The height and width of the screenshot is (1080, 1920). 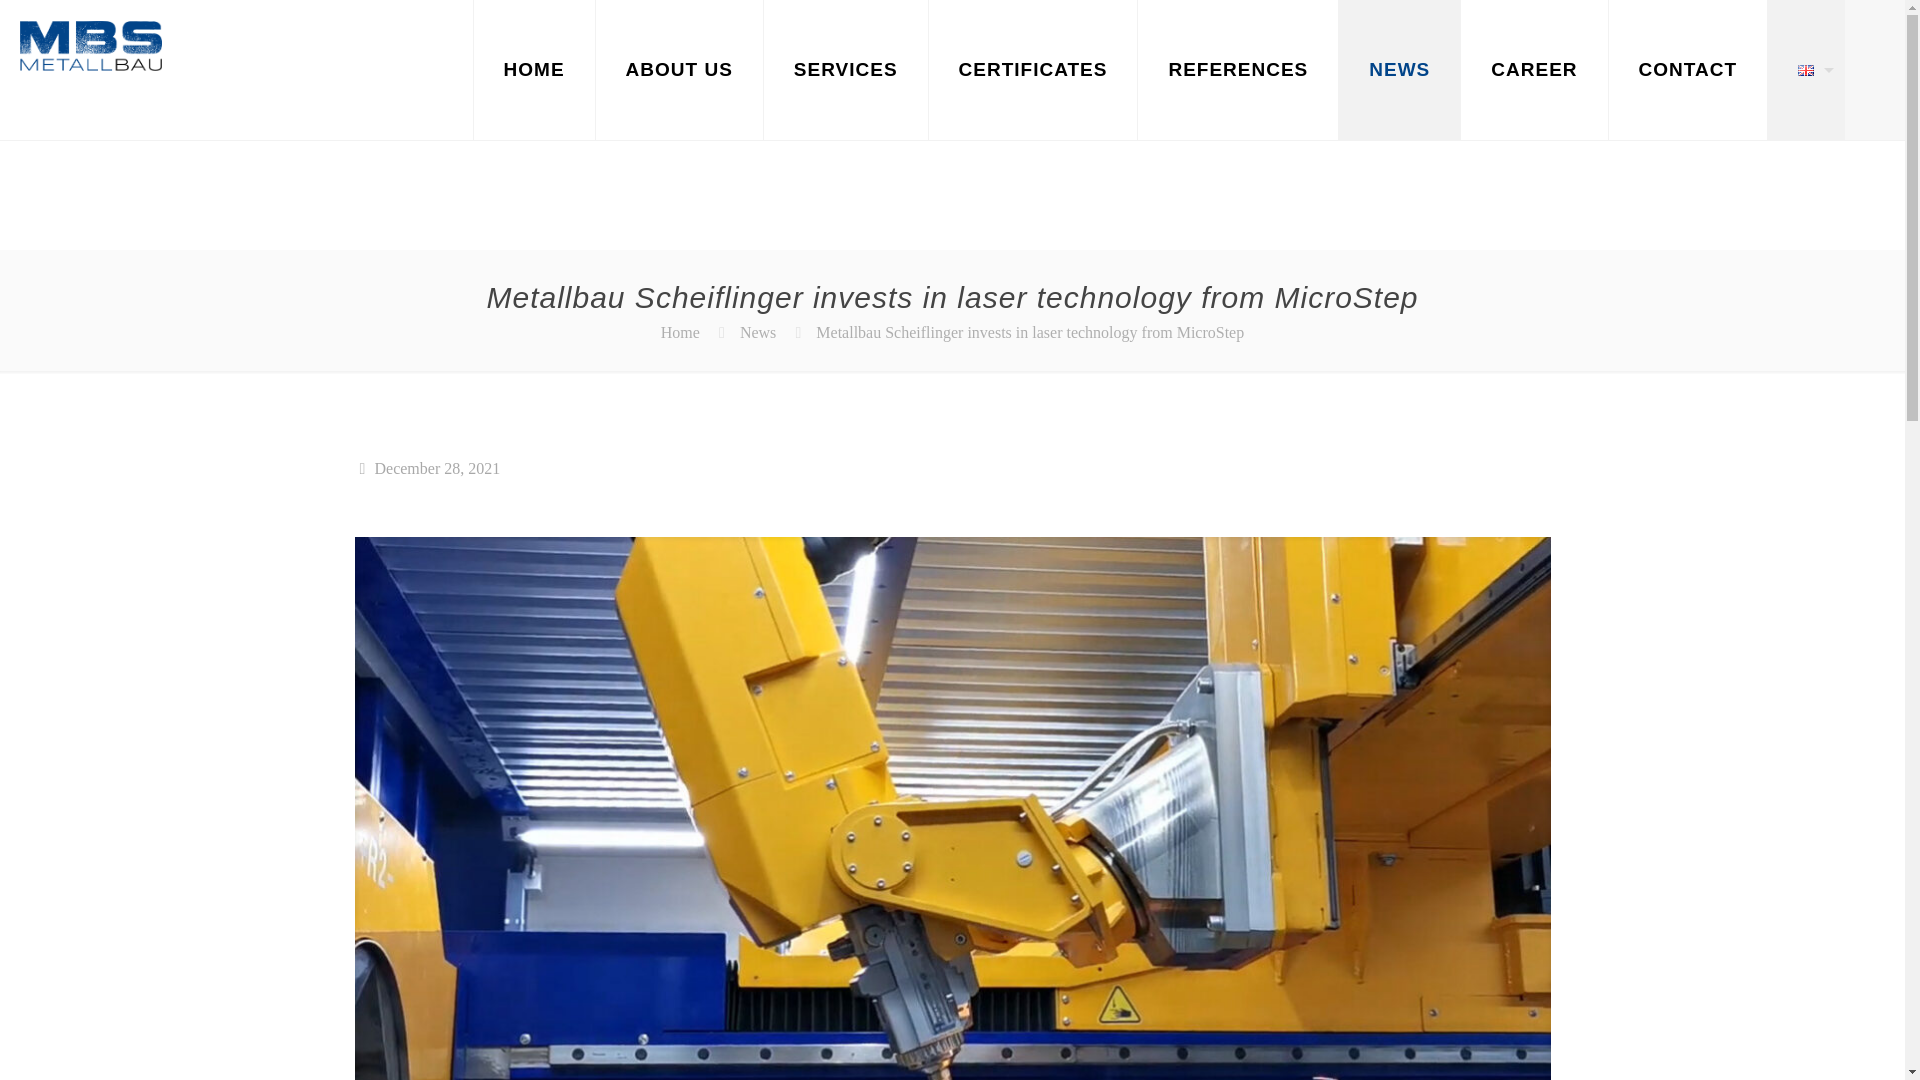 I want to click on News, so click(x=757, y=332).